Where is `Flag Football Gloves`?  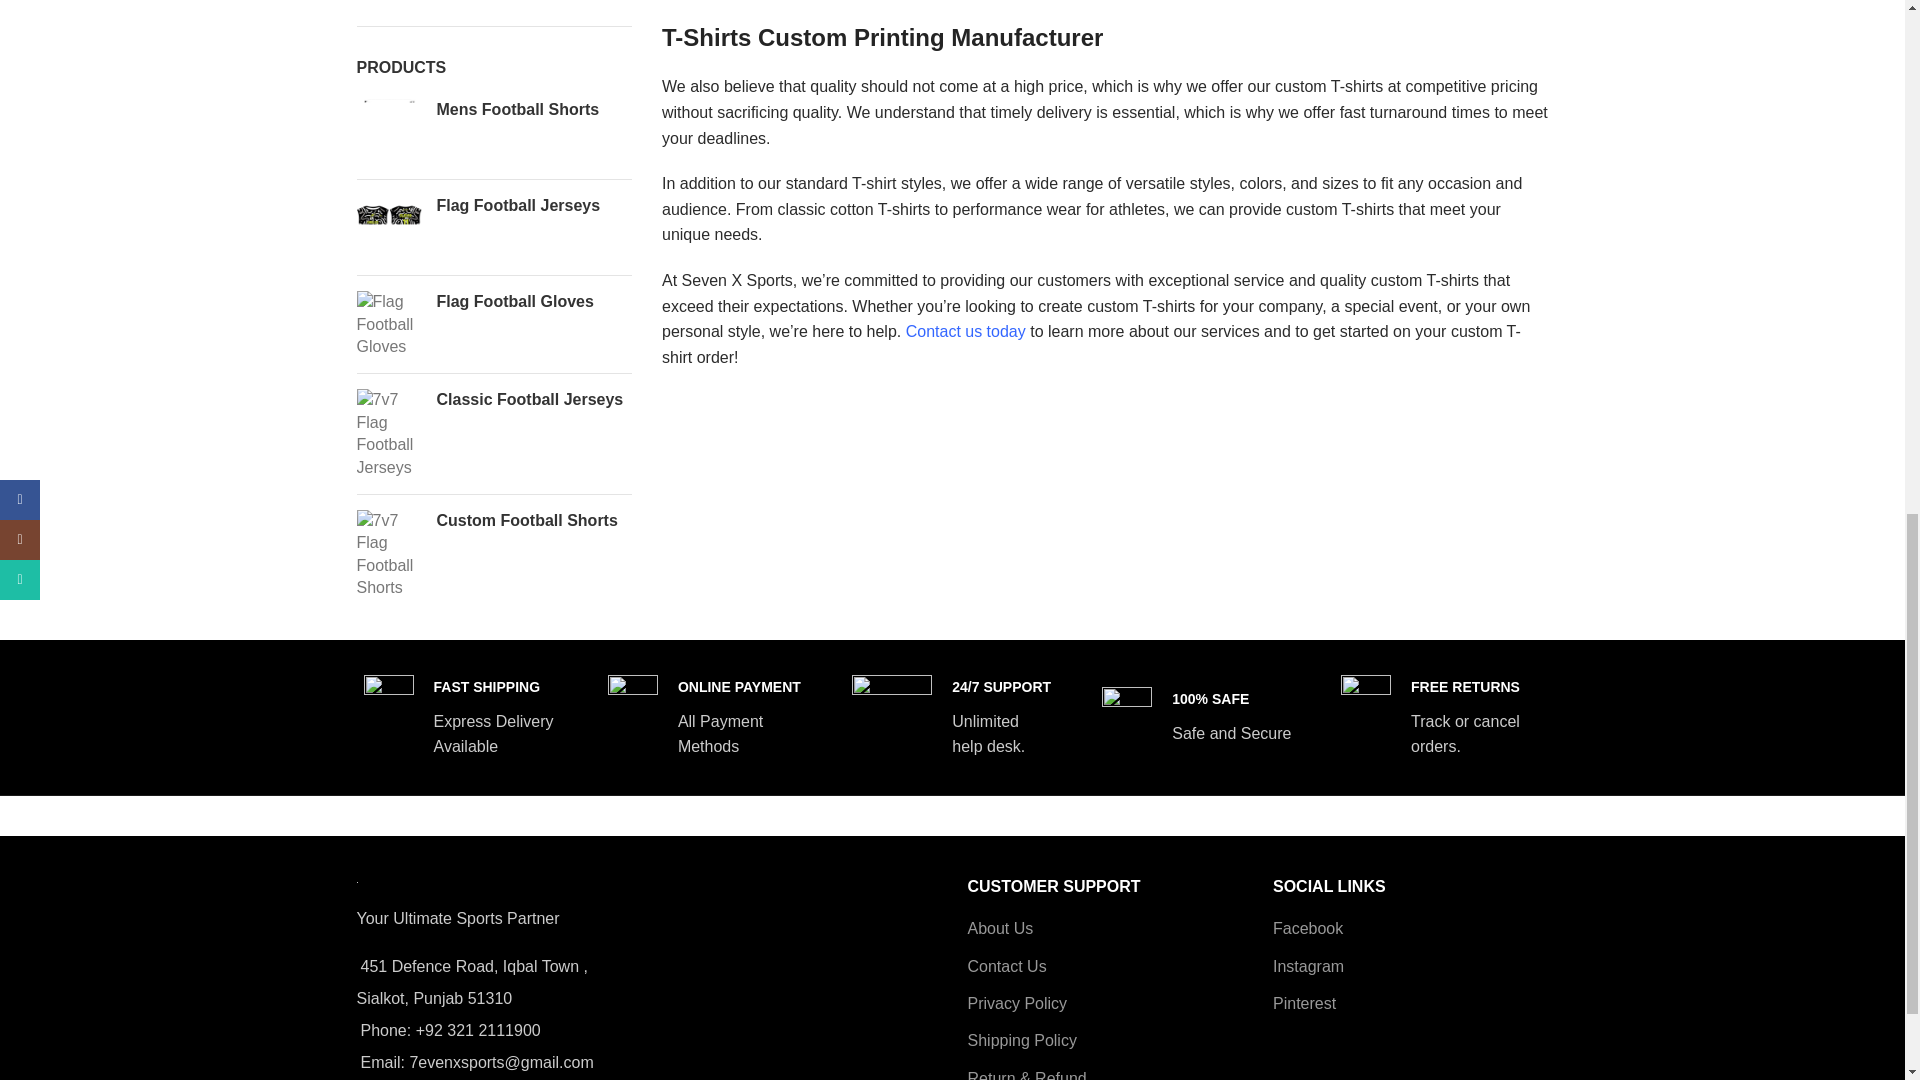
Flag Football Gloves is located at coordinates (533, 302).